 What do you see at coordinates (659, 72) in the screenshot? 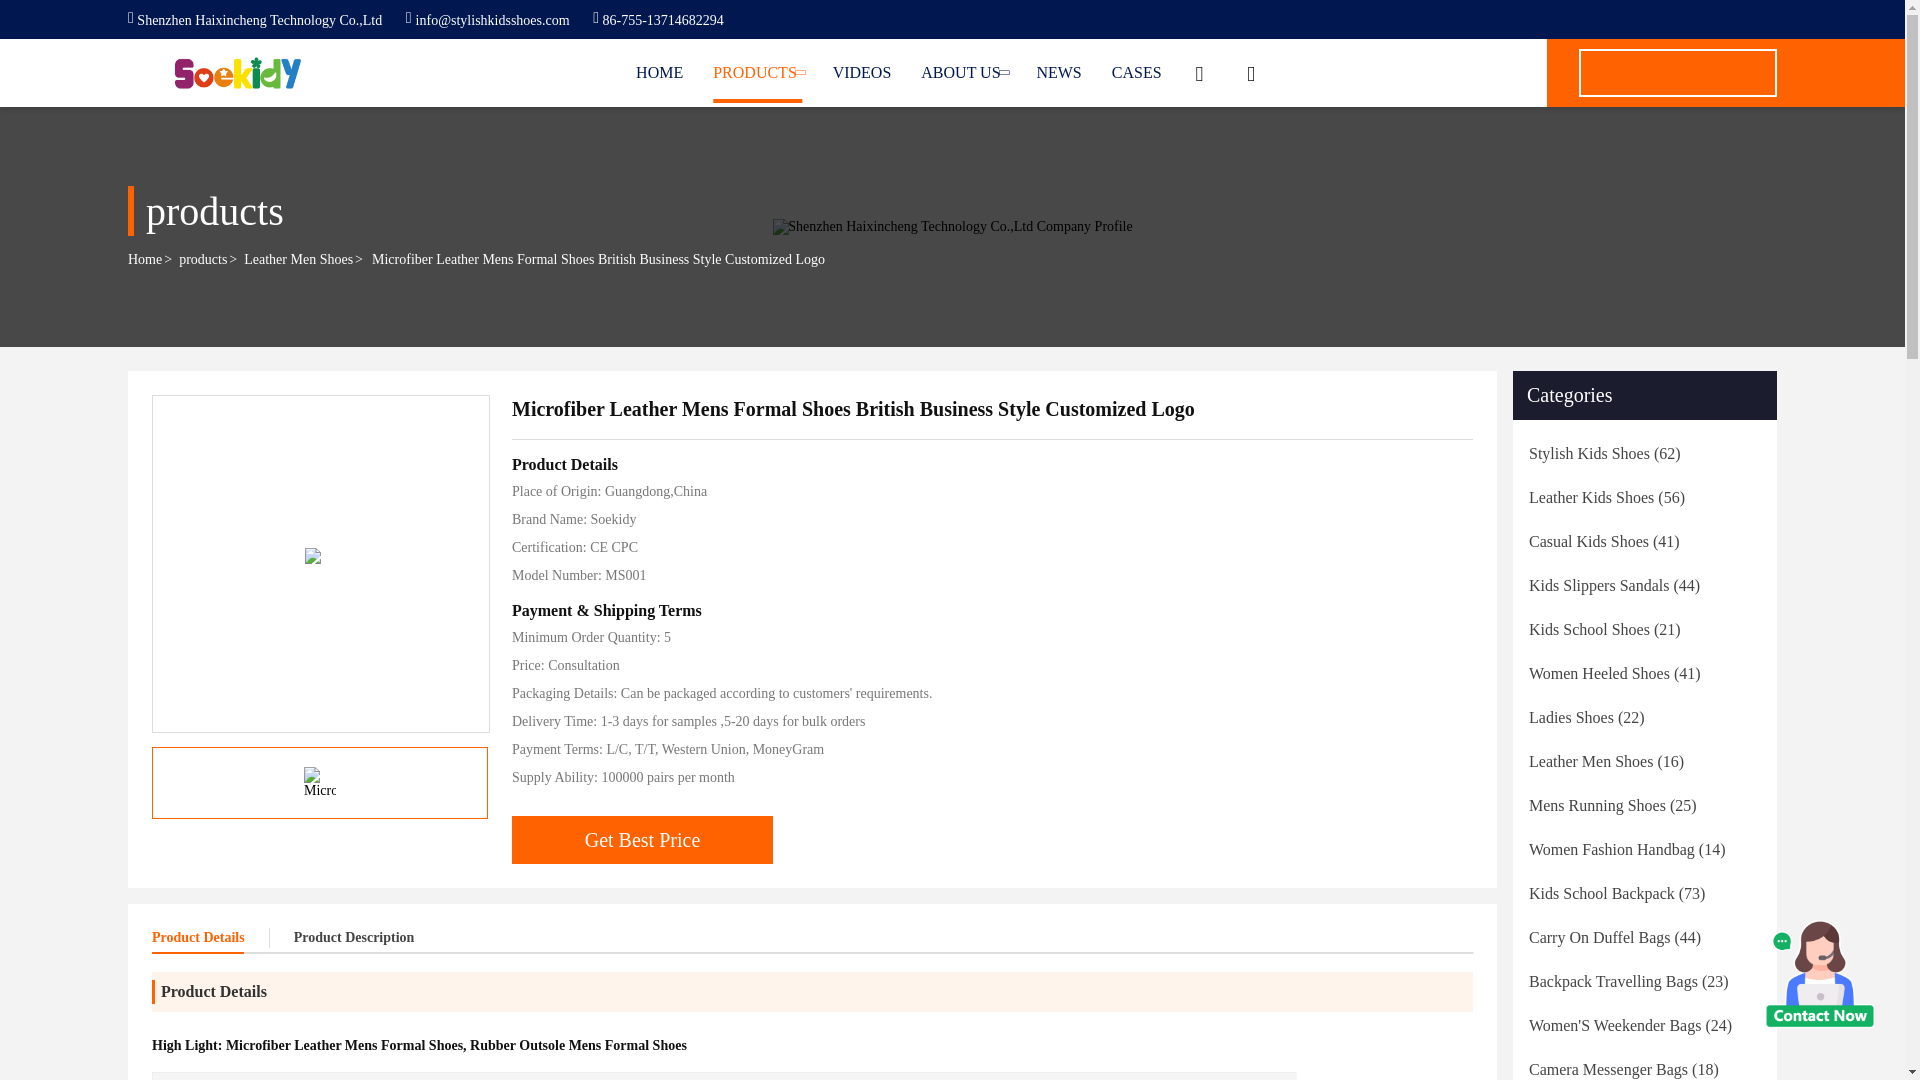
I see `Home` at bounding box center [659, 72].